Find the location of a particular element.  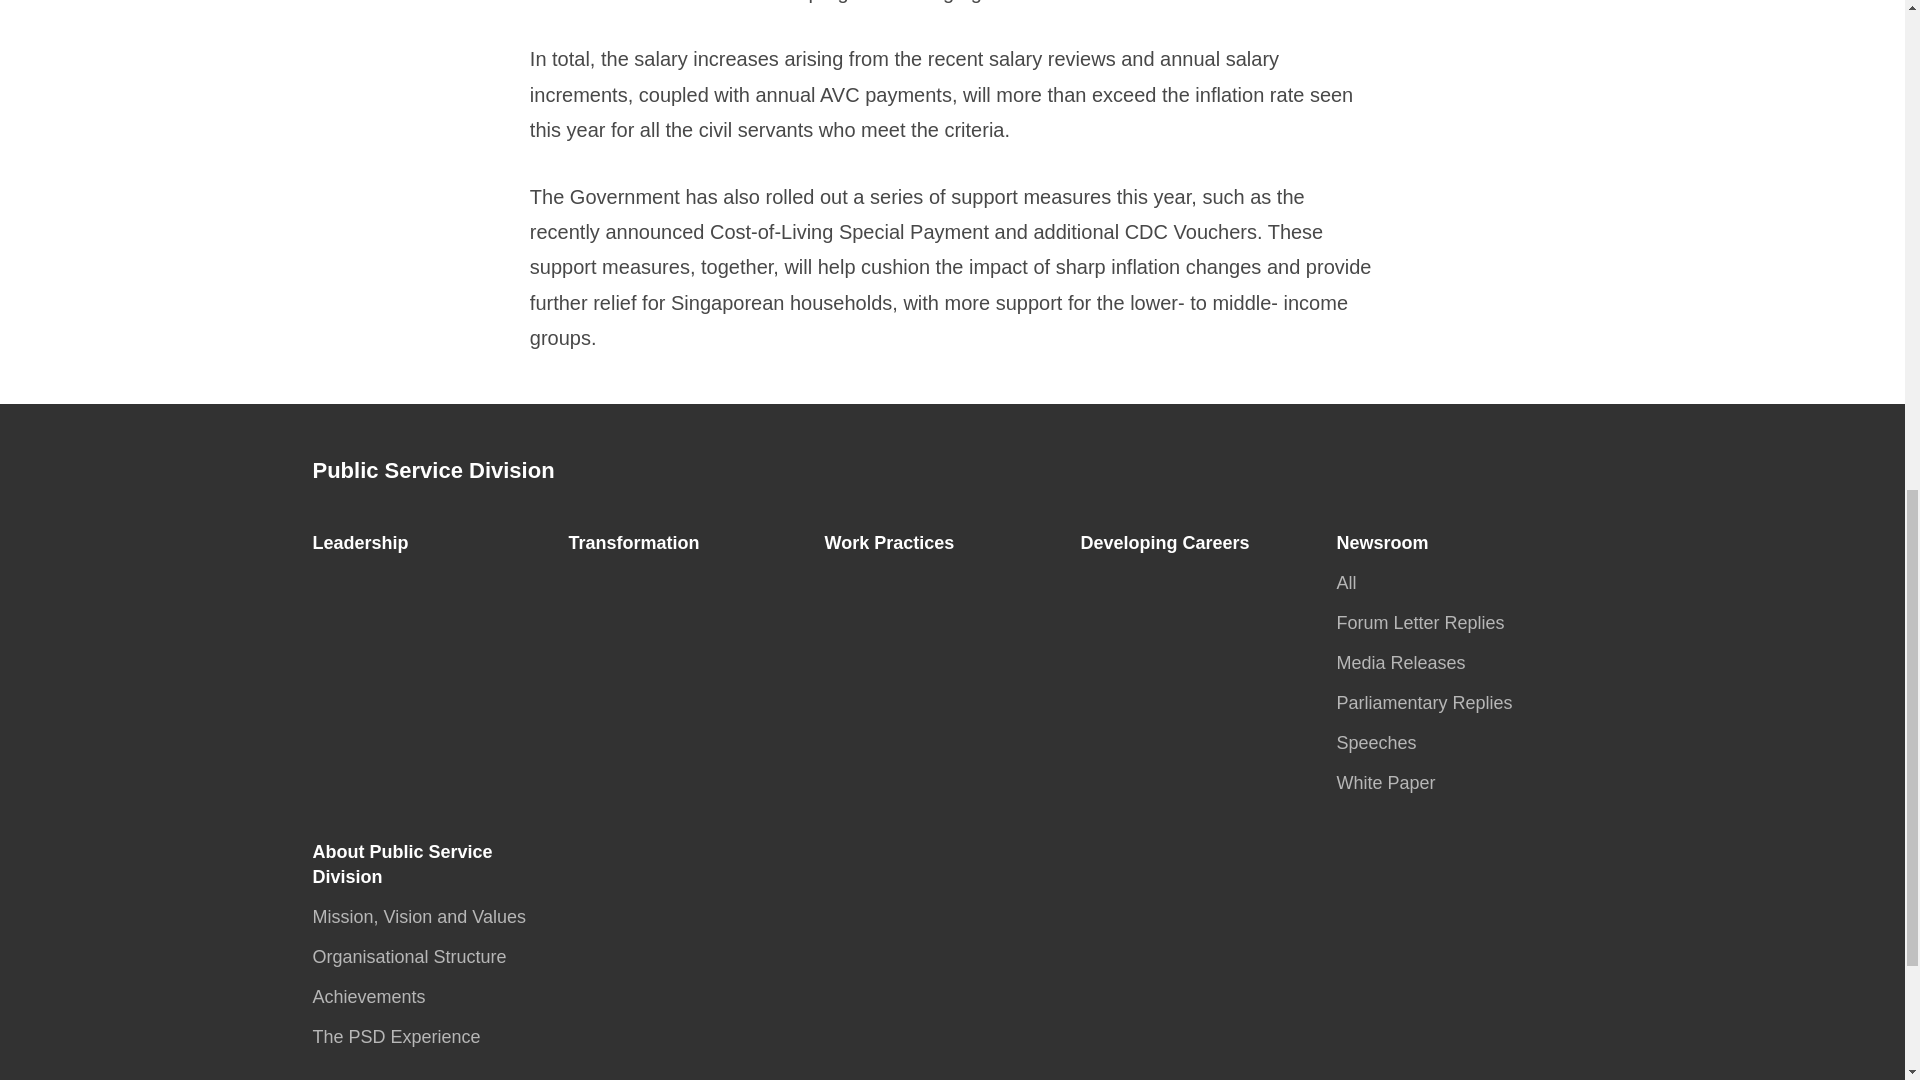

Parliamentary Replies is located at coordinates (1430, 702).